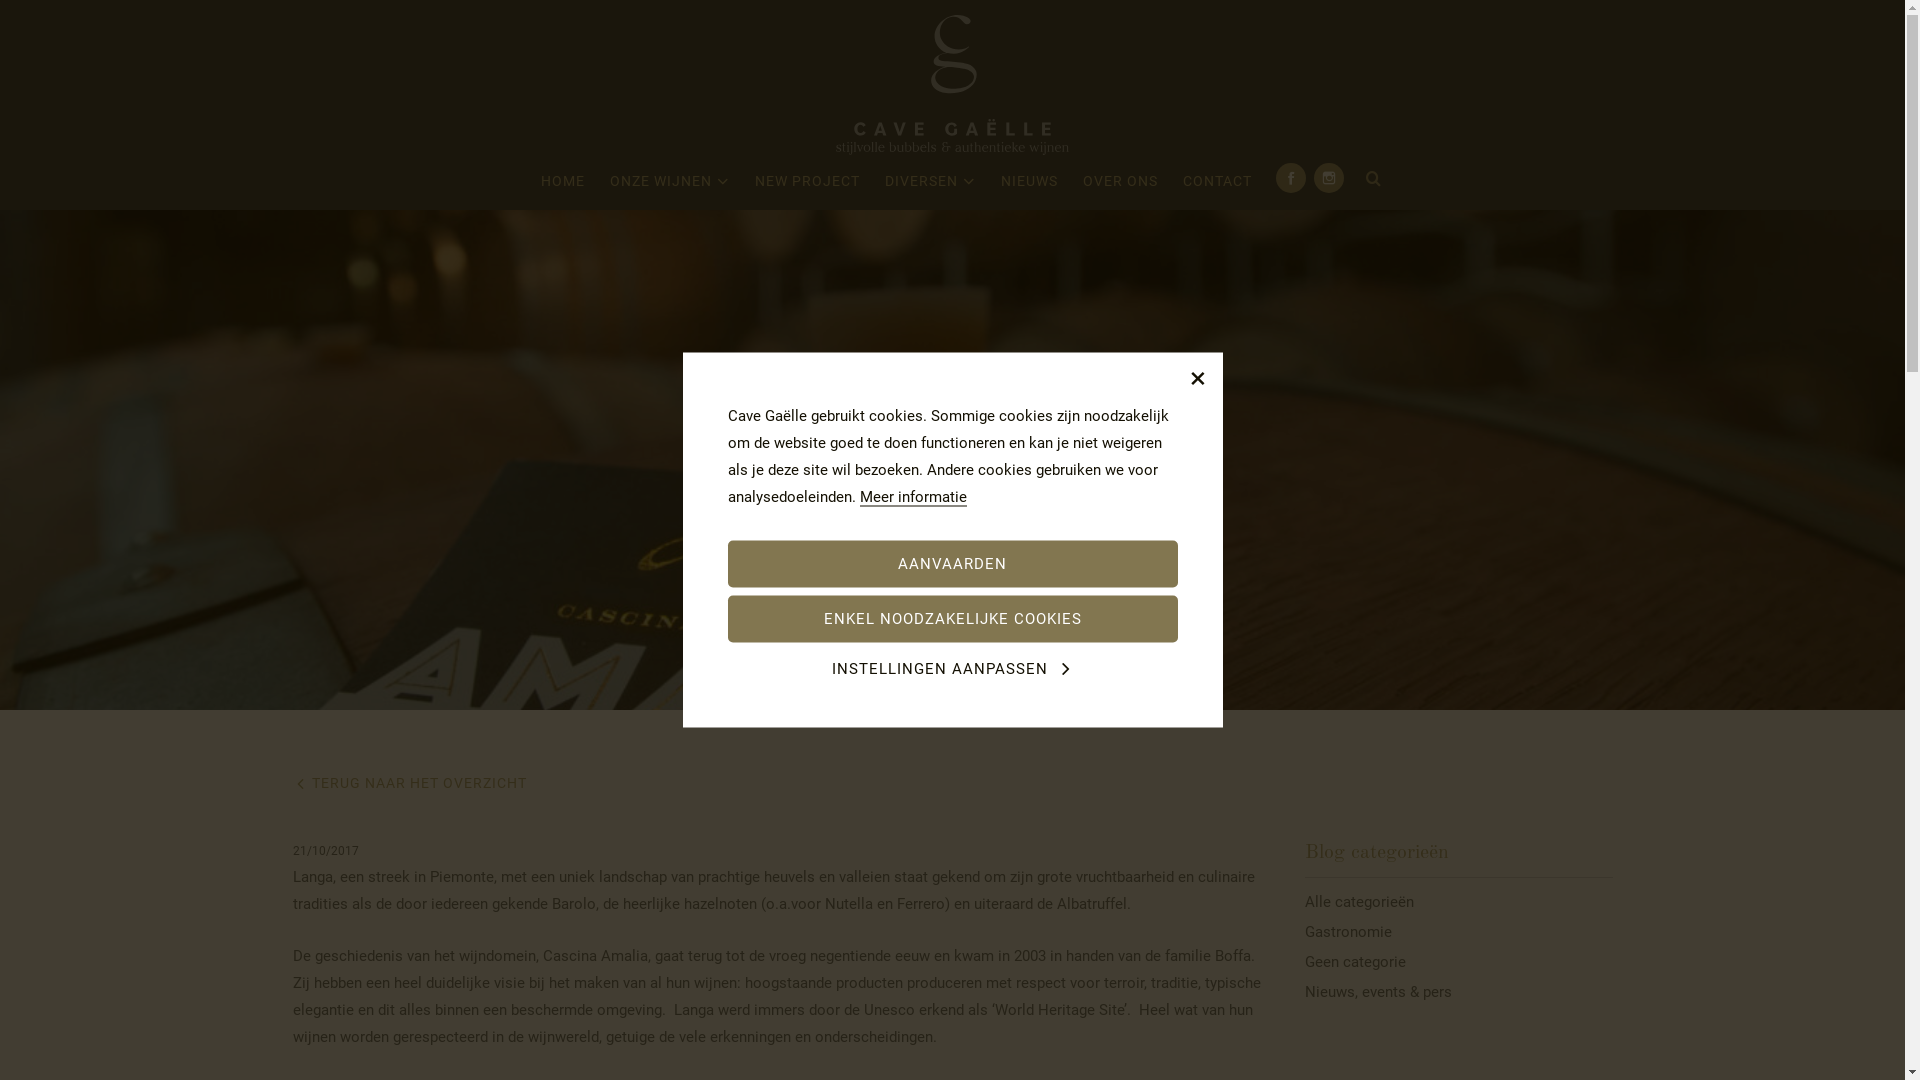 The width and height of the screenshot is (1920, 1080). Describe the element at coordinates (953, 668) in the screenshot. I see `INSTELLINGEN AANPASSEN` at that location.